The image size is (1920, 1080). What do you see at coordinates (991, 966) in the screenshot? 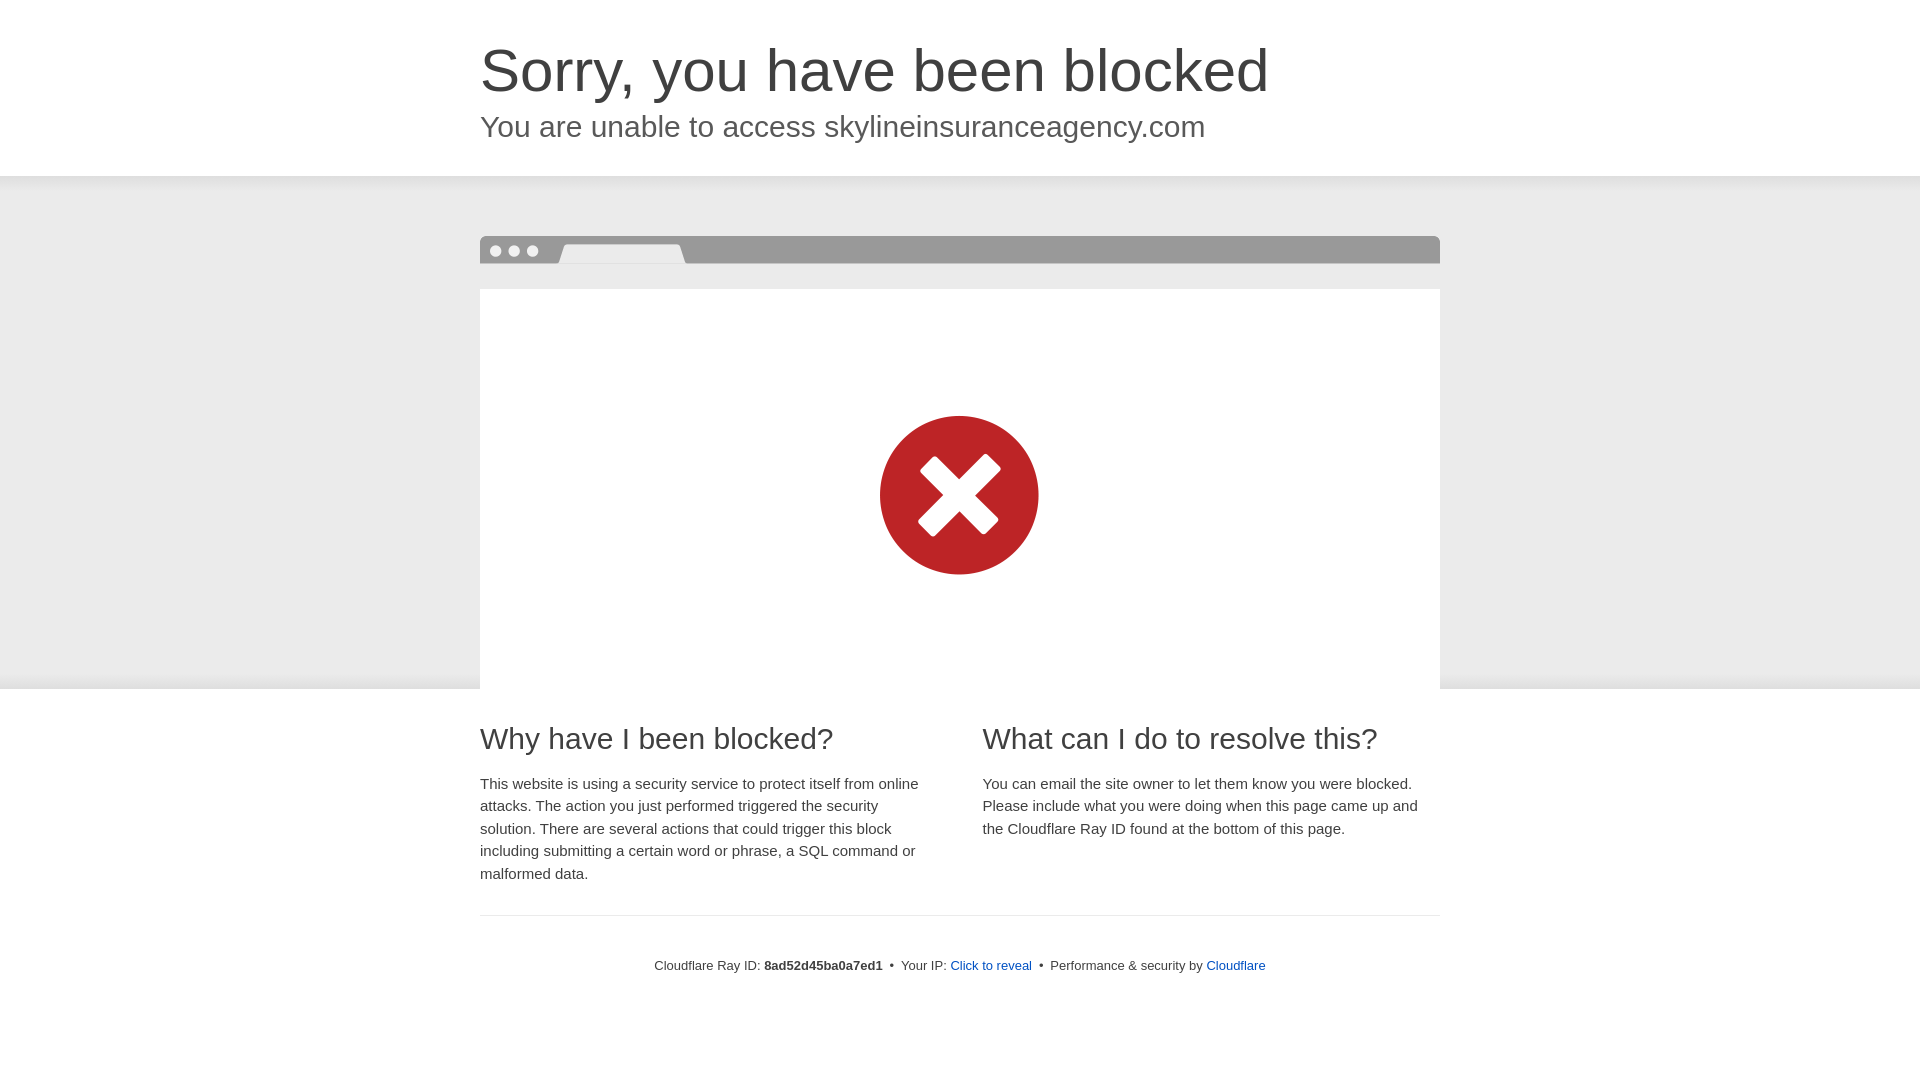
I see `Click to reveal` at bounding box center [991, 966].